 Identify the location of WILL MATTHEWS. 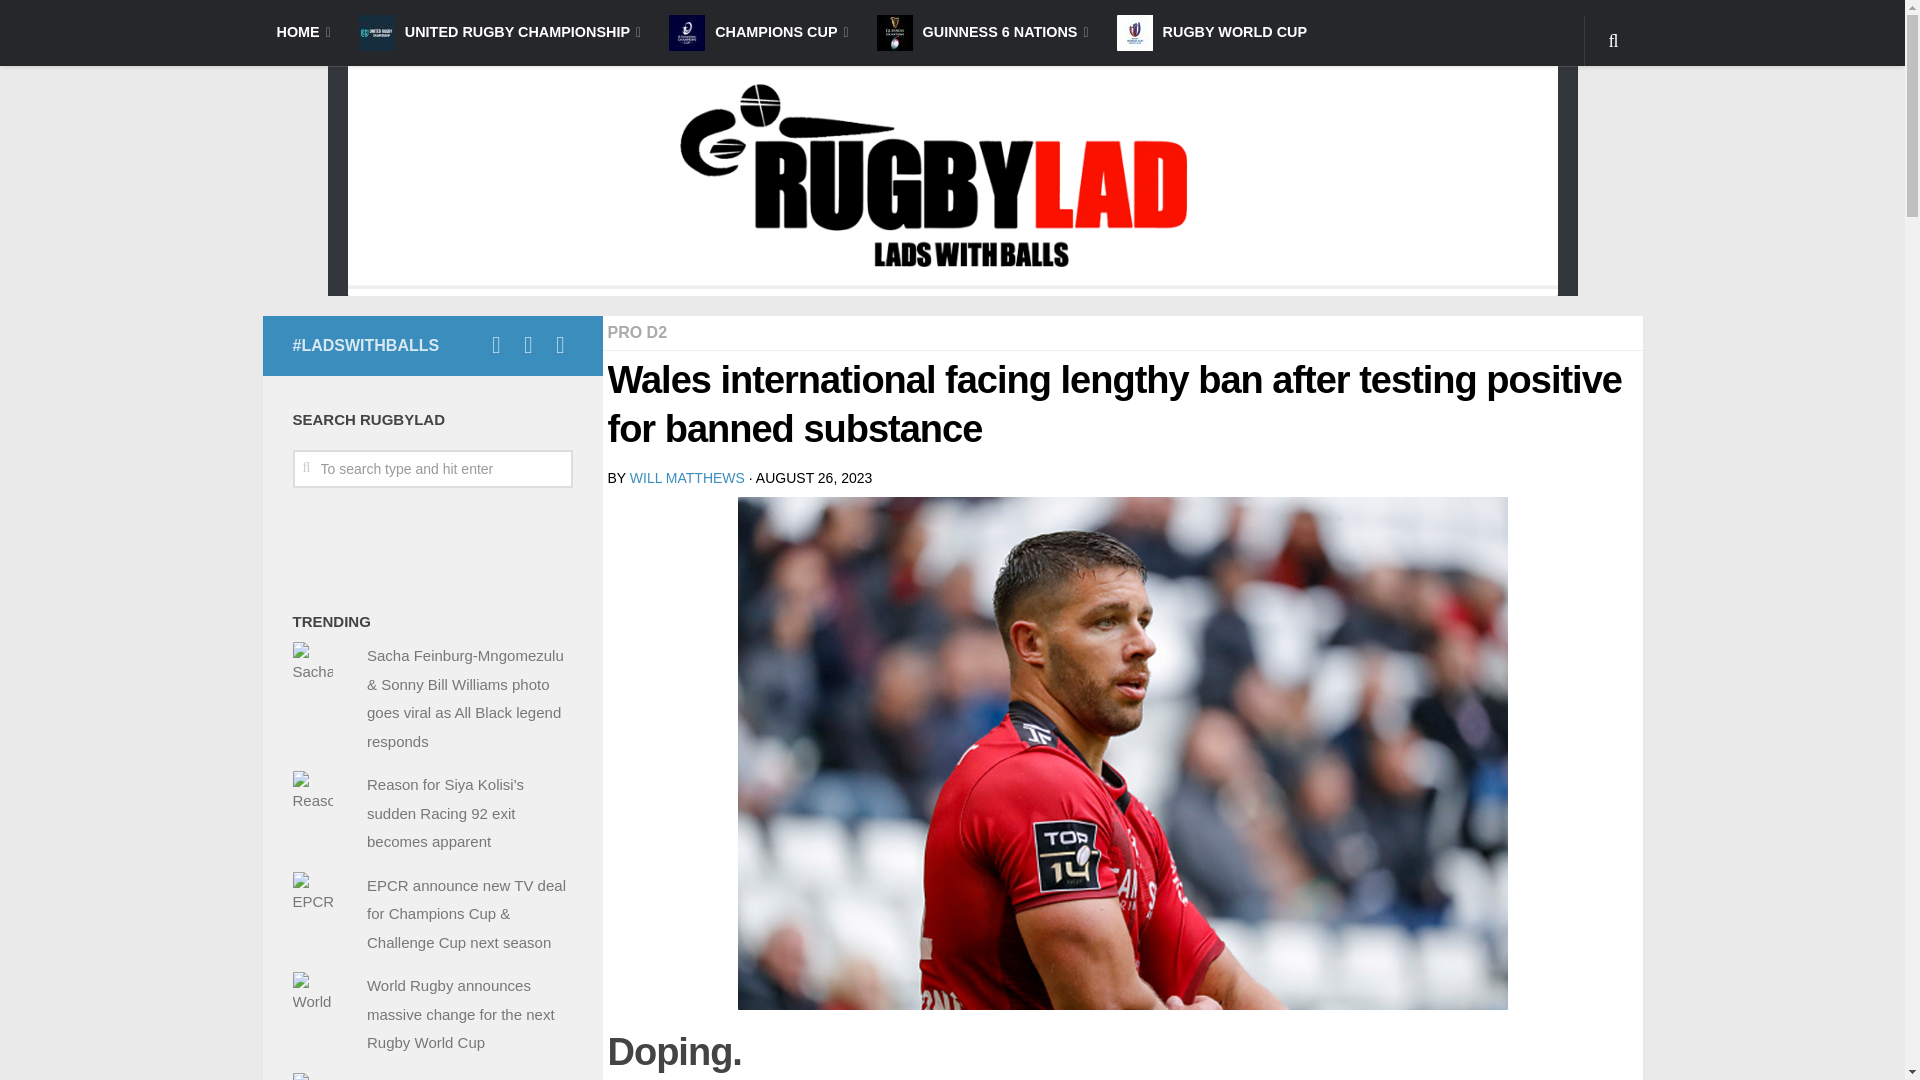
(686, 478).